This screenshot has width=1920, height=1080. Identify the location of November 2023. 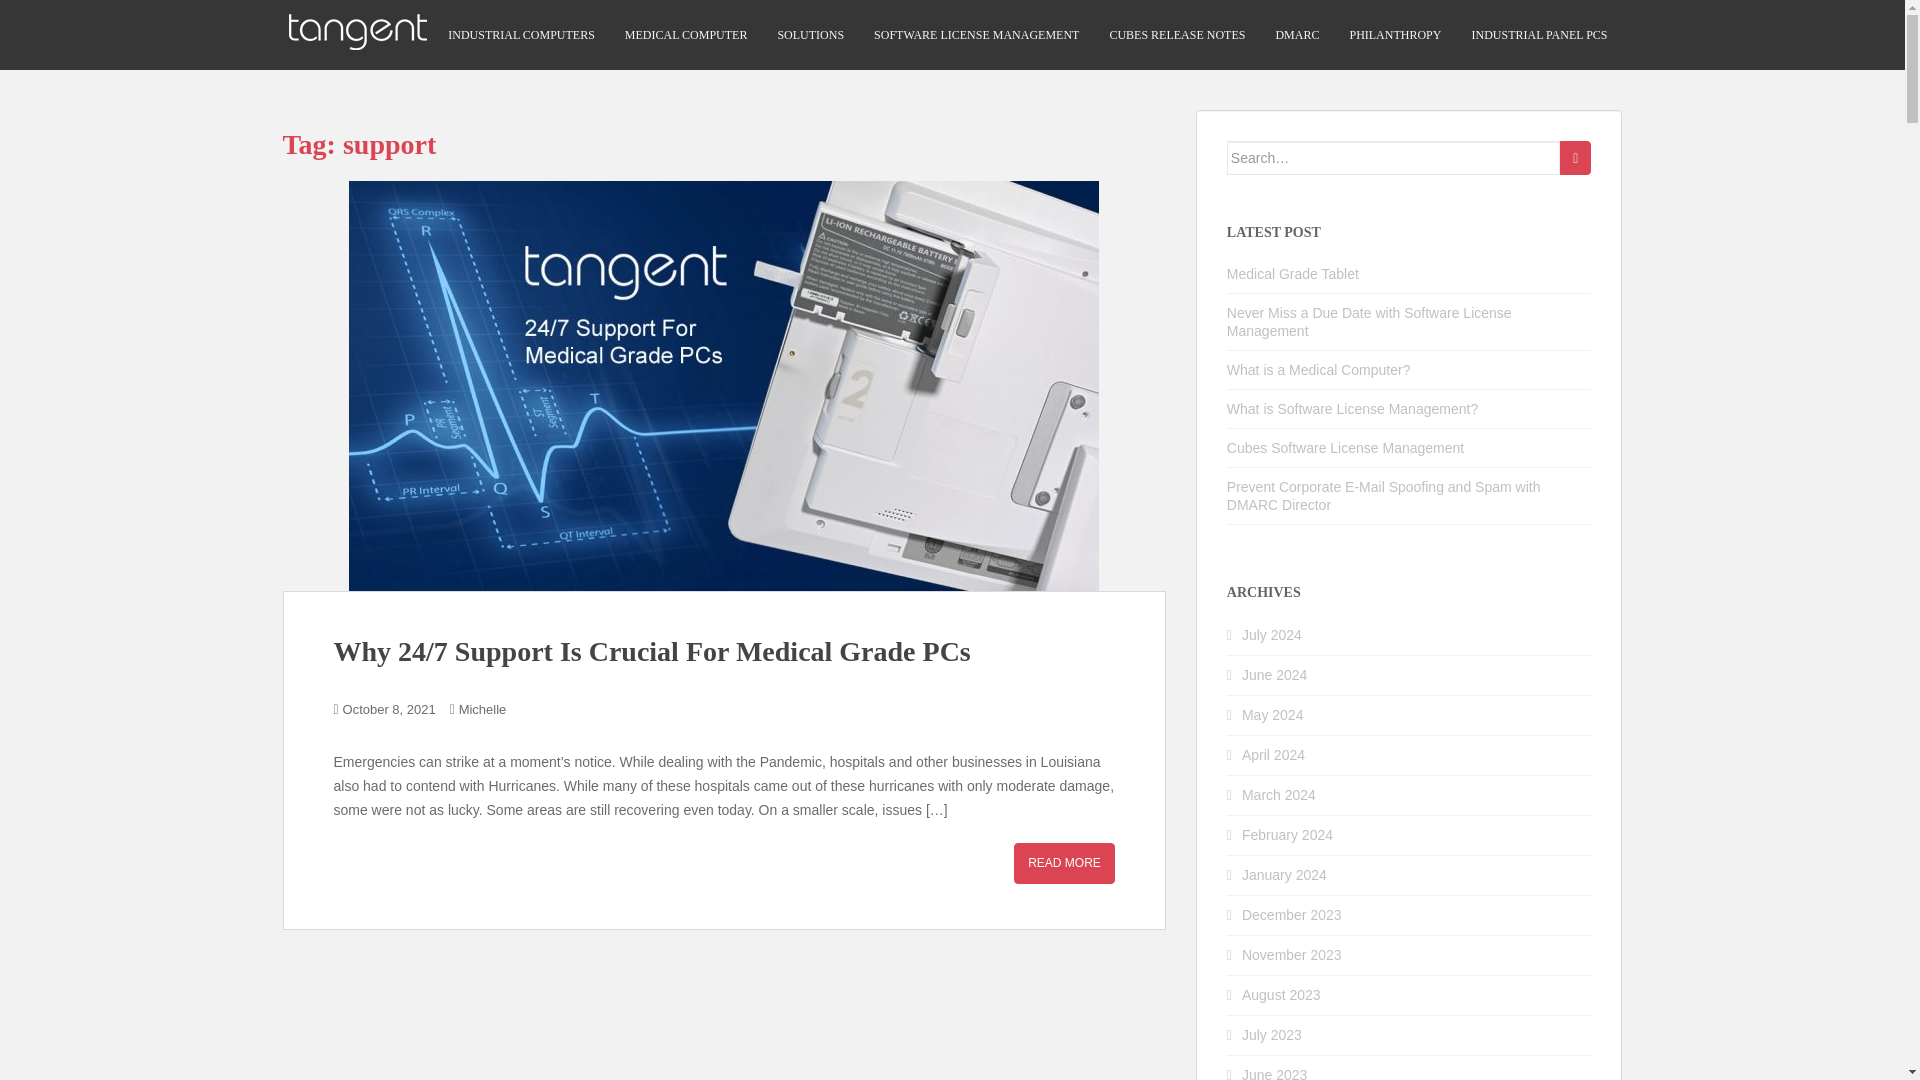
(1292, 955).